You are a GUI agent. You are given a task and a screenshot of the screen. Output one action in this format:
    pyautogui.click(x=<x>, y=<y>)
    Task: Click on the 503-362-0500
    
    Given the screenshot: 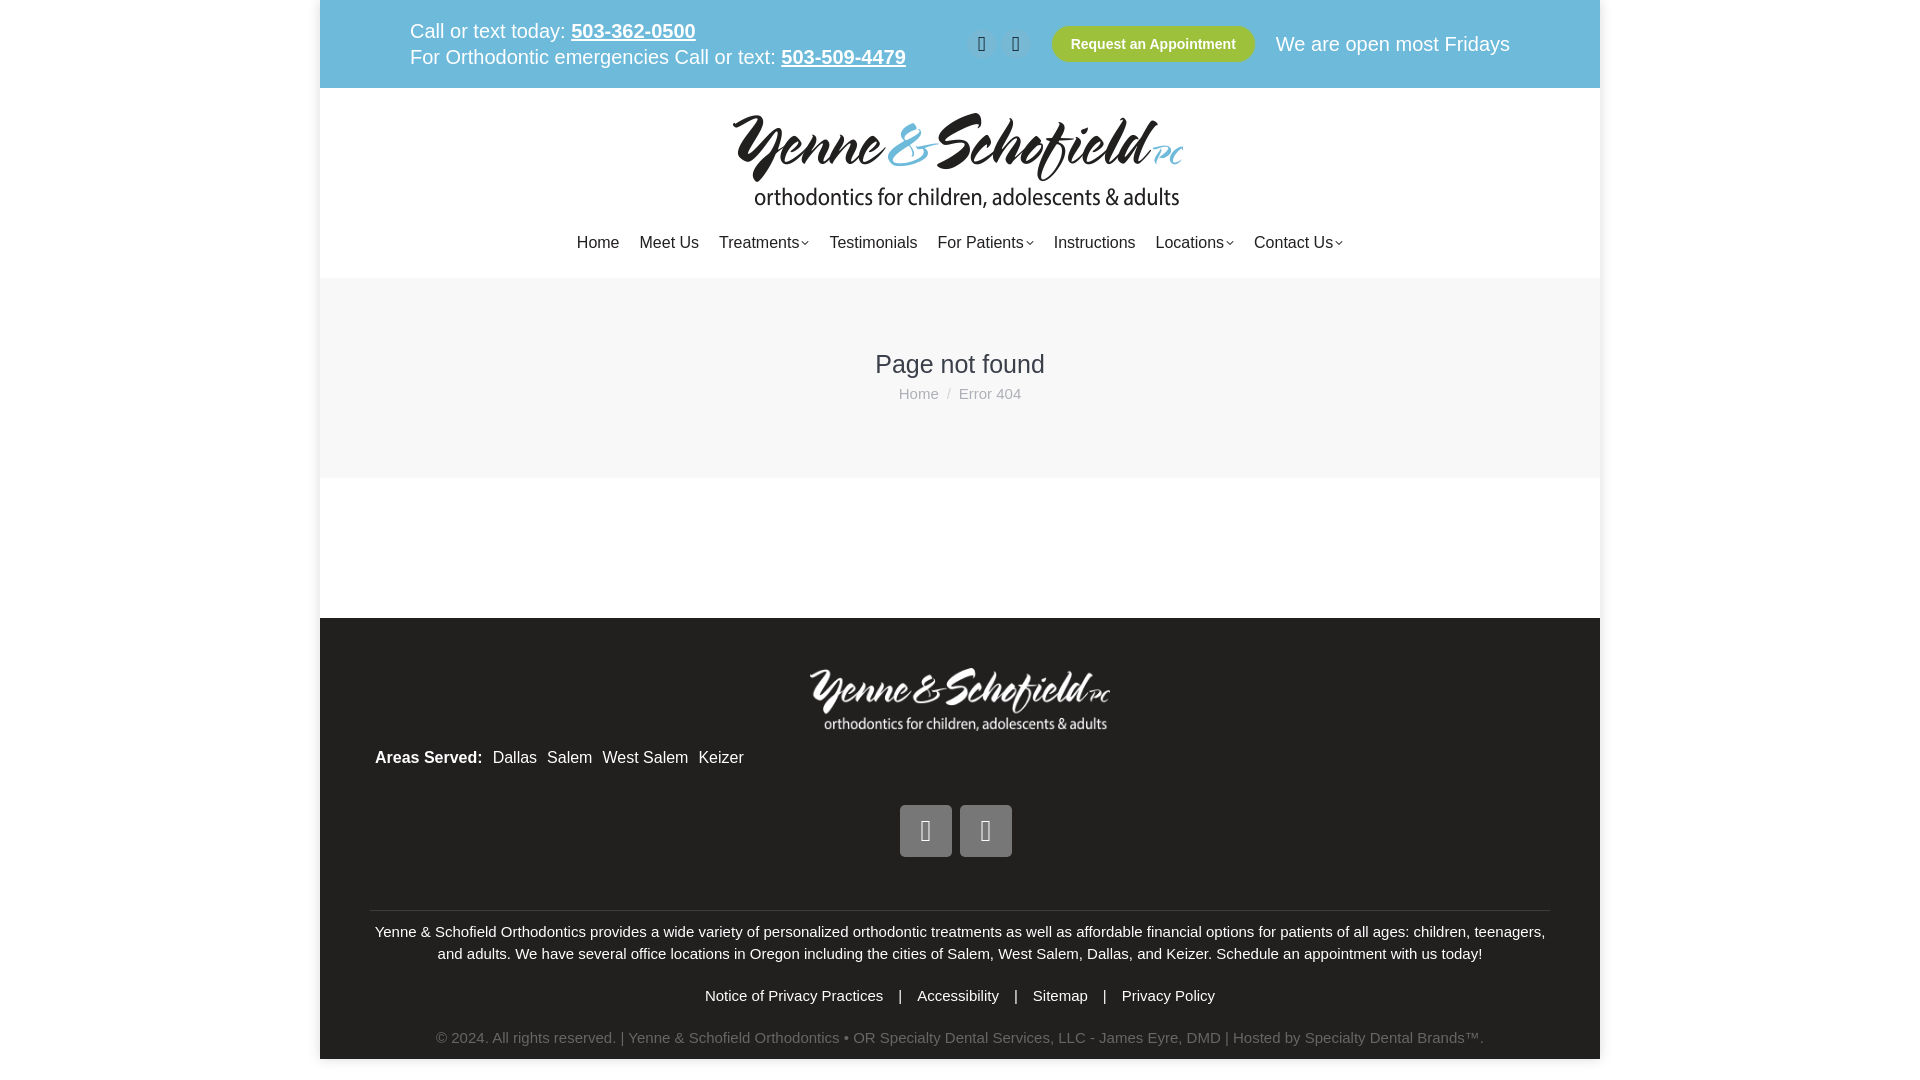 What is the action you would take?
    pyautogui.click(x=632, y=31)
    